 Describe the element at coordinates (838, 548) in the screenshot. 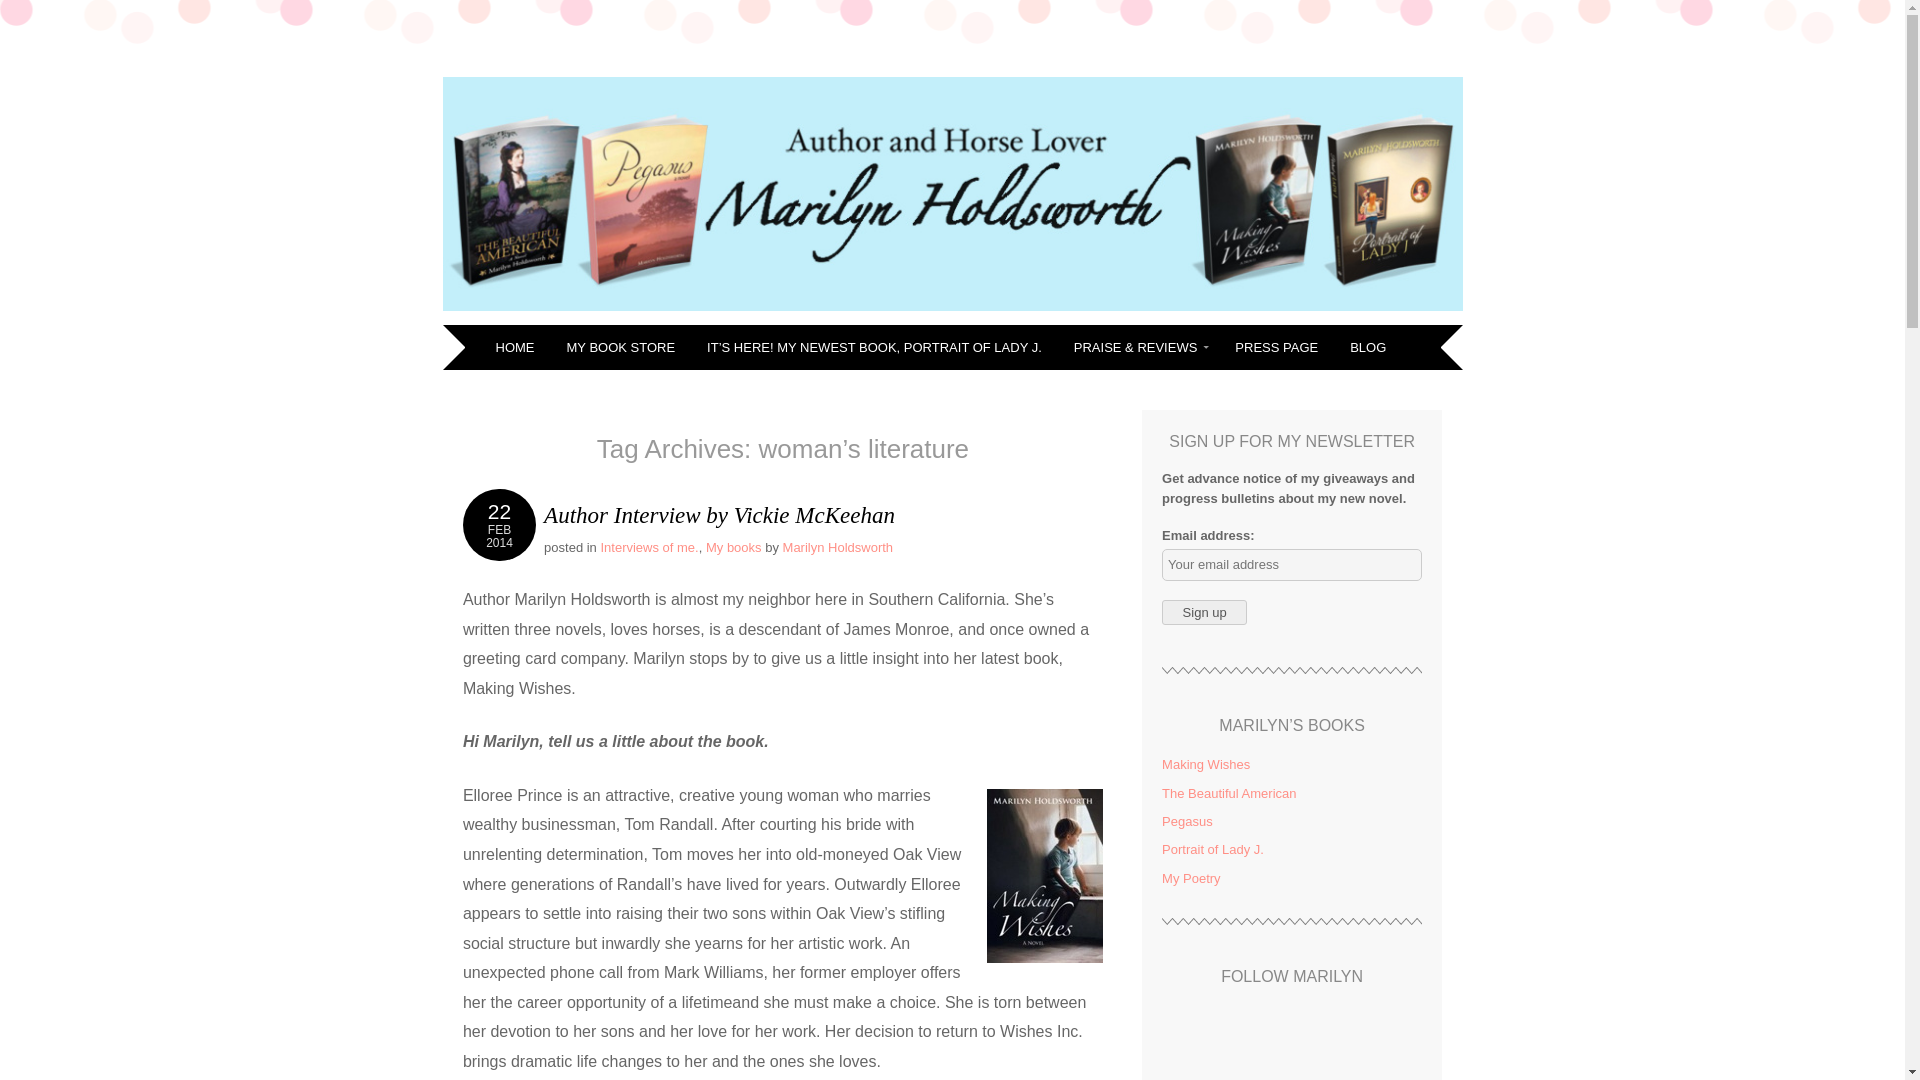

I see `Making Wishes` at that location.